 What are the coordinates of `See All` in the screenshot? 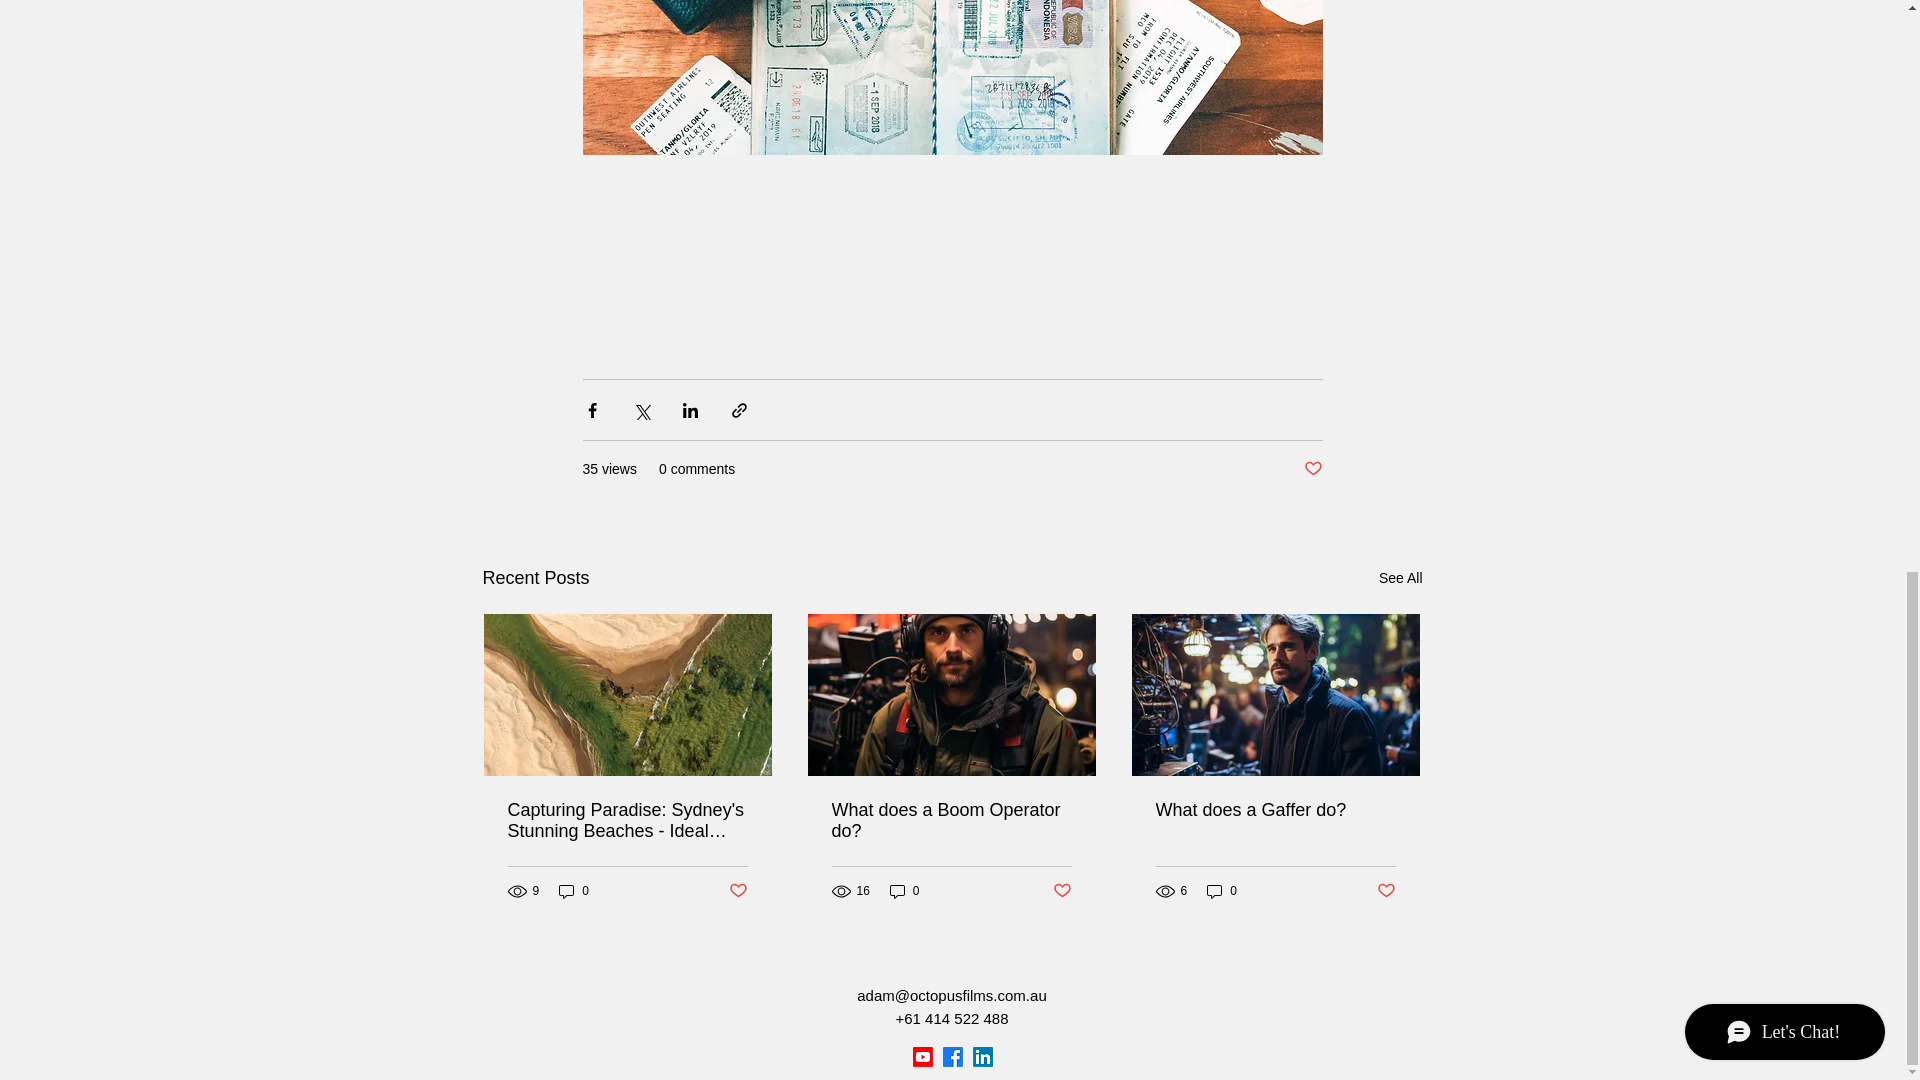 It's located at (1400, 578).